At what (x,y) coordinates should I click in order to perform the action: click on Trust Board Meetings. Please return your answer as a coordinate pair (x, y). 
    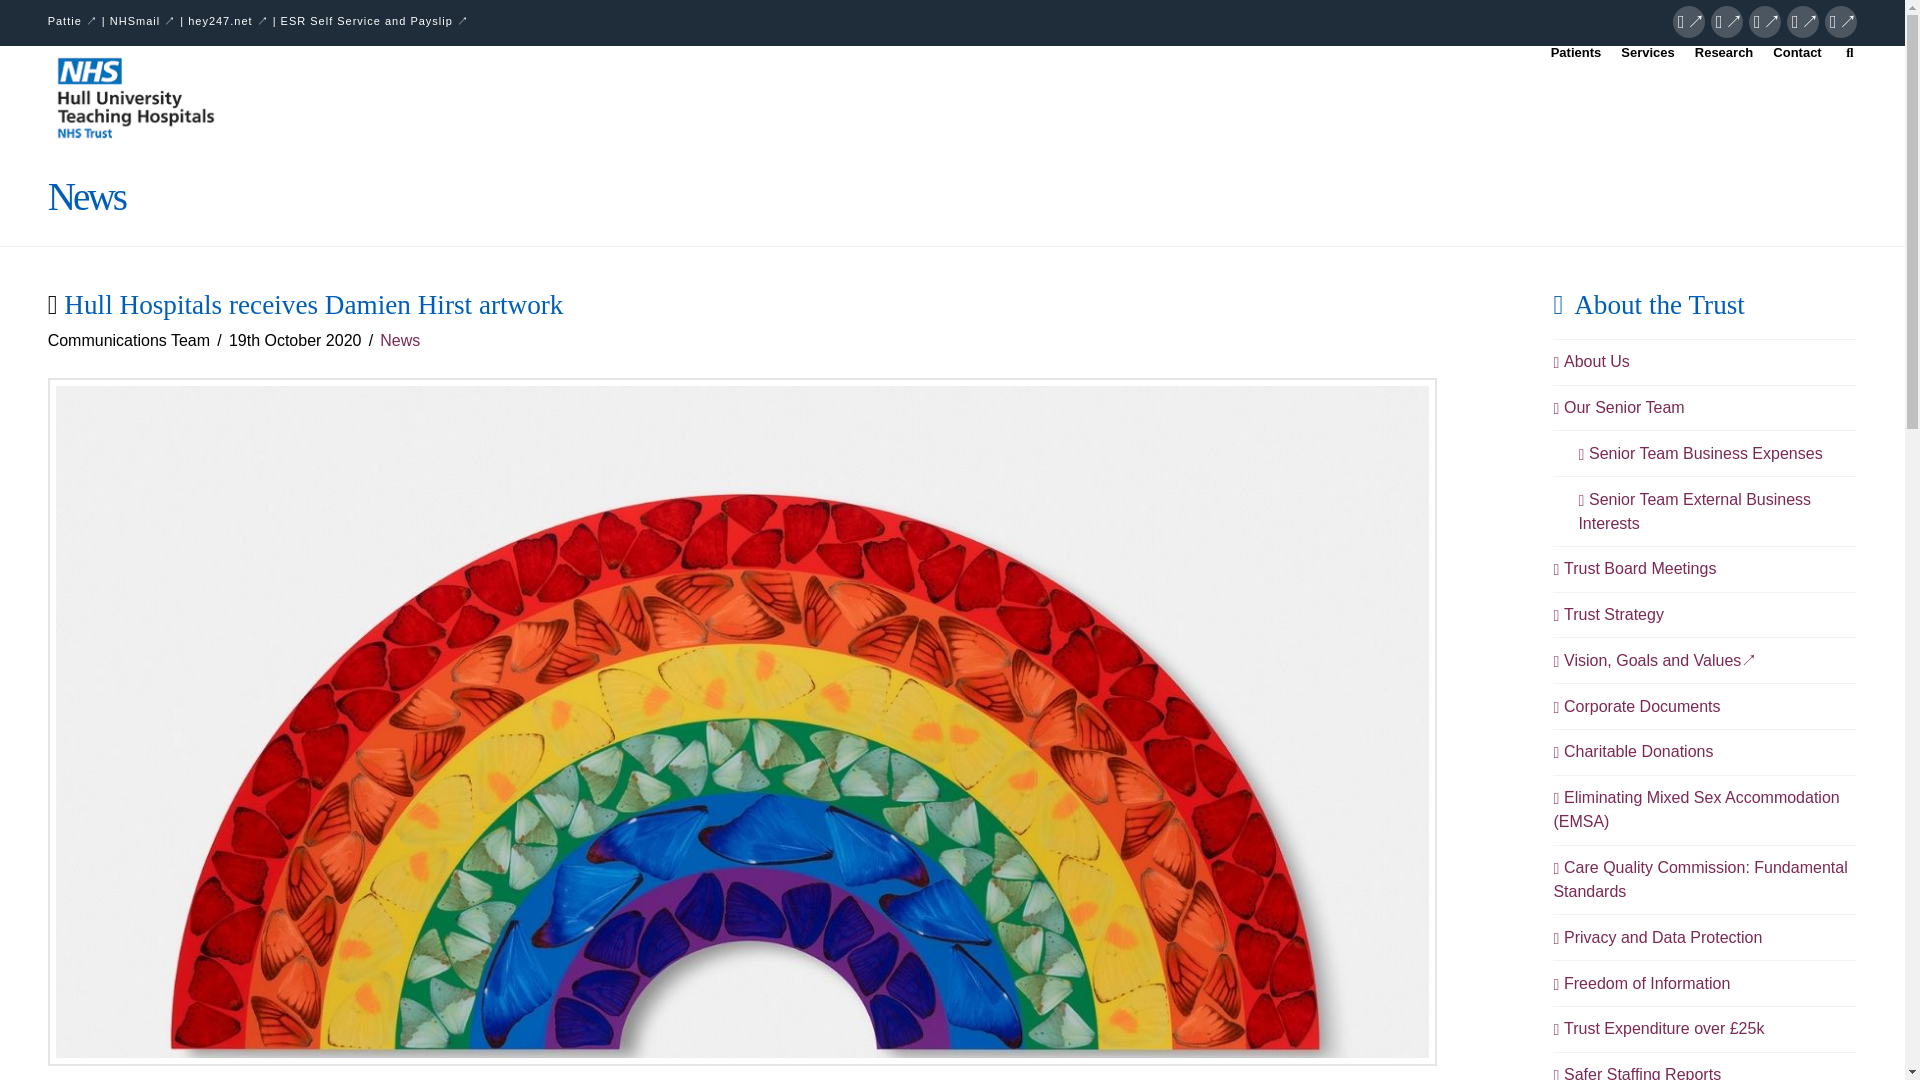
    Looking at the image, I should click on (1634, 569).